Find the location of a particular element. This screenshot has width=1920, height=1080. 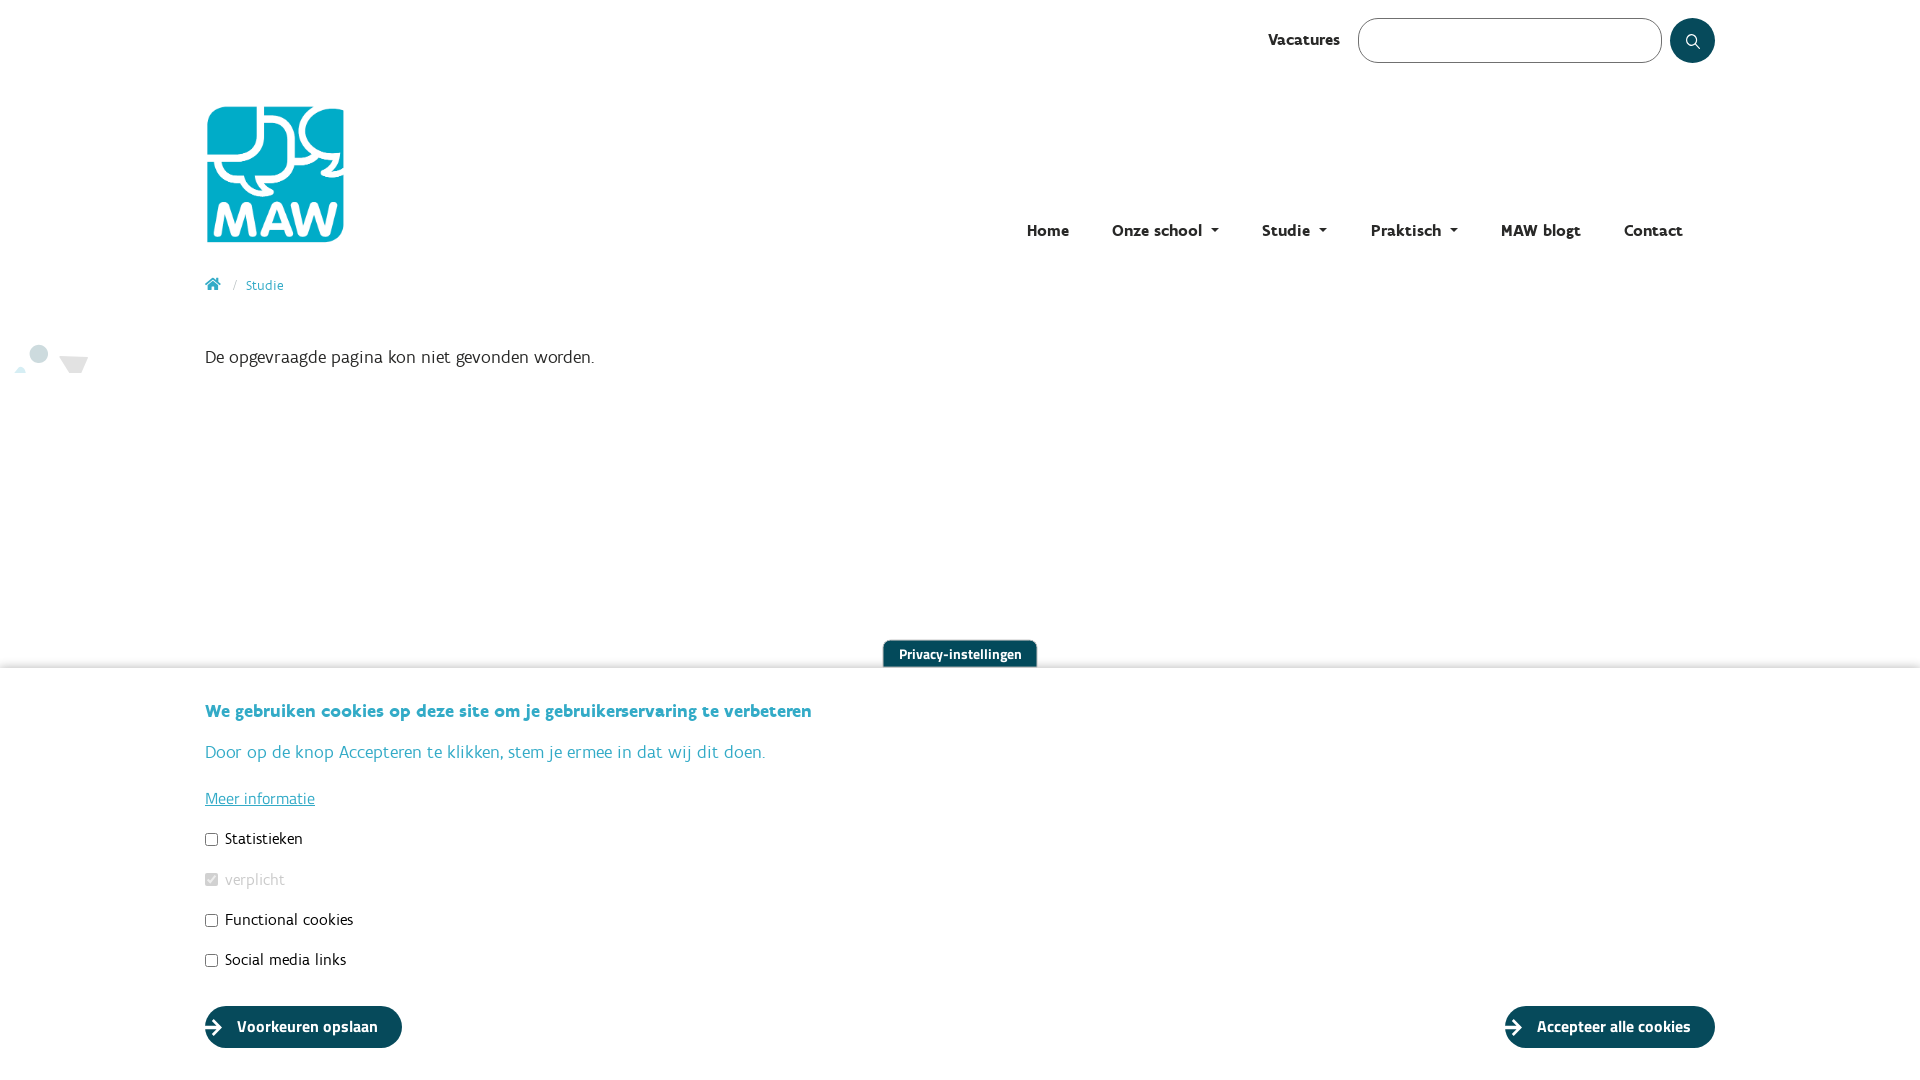

MAW blogt is located at coordinates (1541, 230).